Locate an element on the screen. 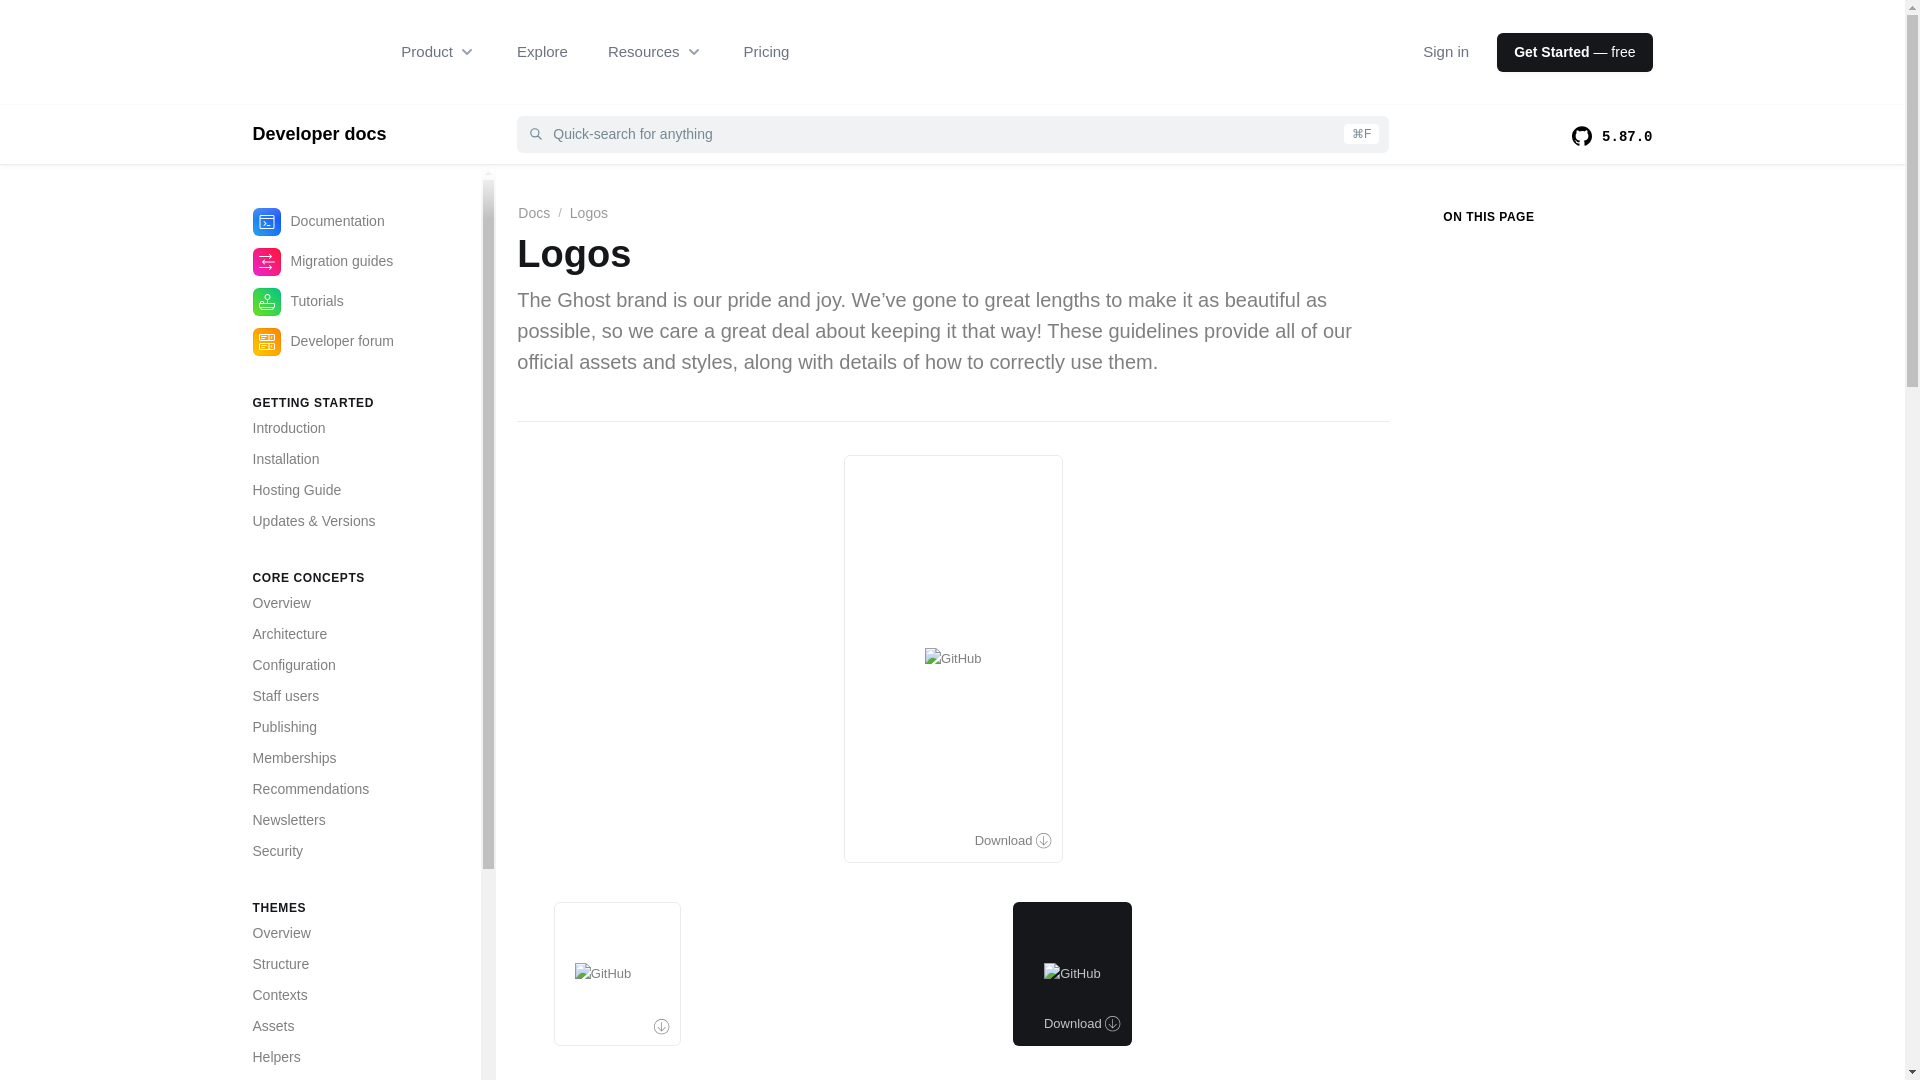 The width and height of the screenshot is (1920, 1080). Product is located at coordinates (438, 52).